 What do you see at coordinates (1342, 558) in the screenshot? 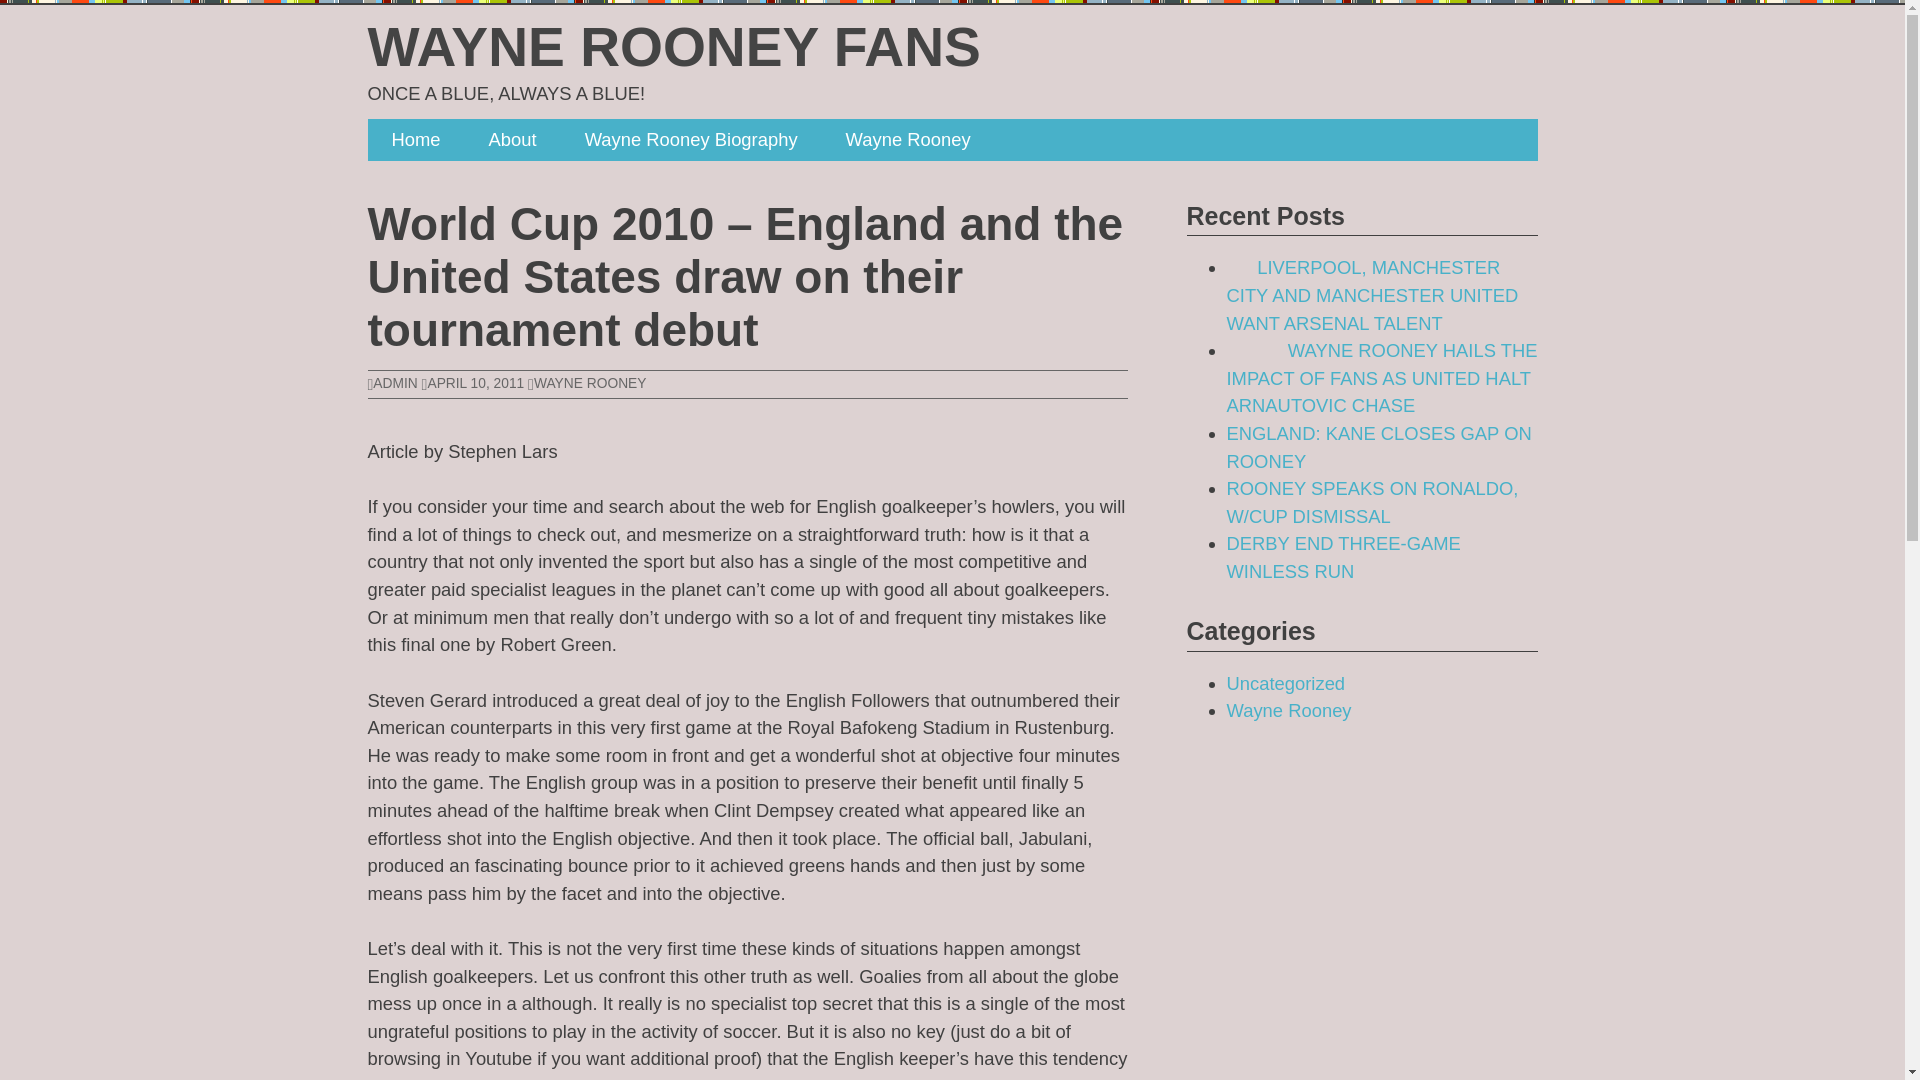
I see `DERBY END THREE-GAME WINLESS RUN` at bounding box center [1342, 558].